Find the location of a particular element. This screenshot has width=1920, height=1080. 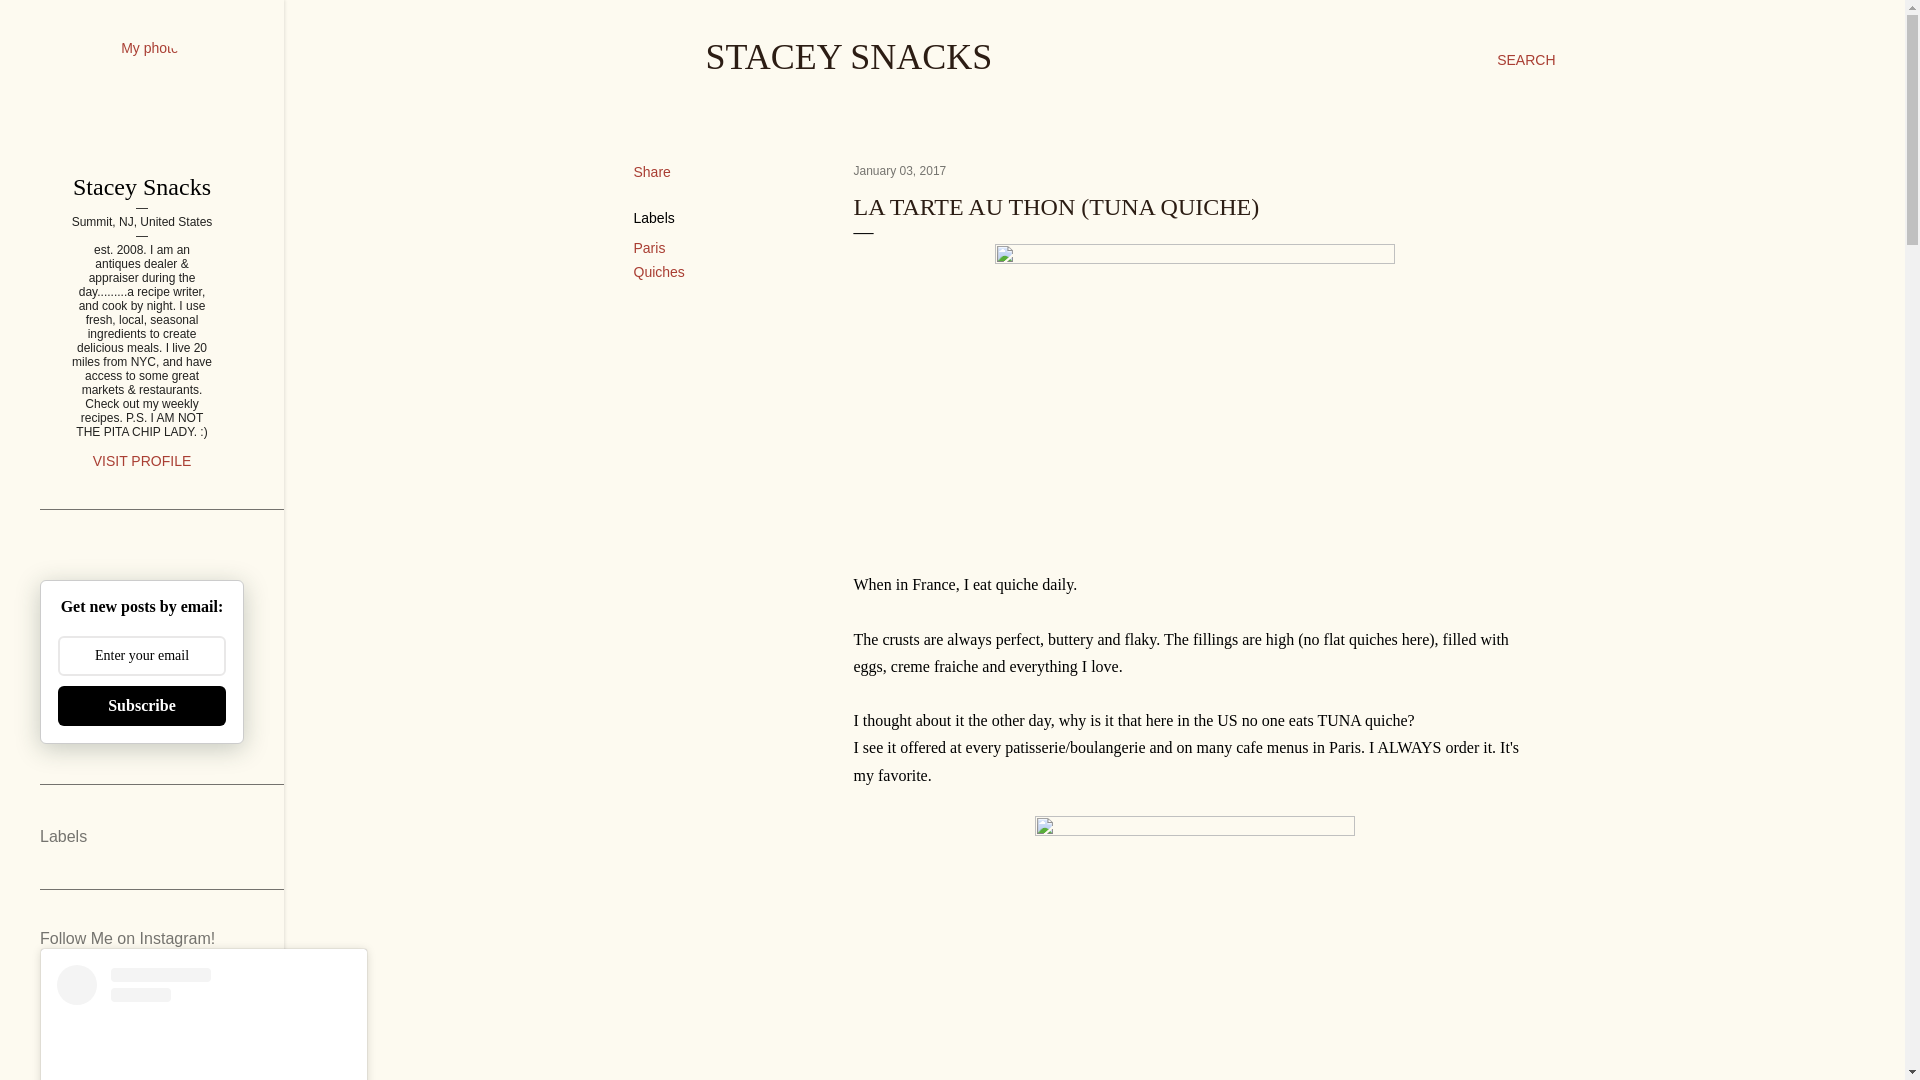

permanent link is located at coordinates (900, 171).